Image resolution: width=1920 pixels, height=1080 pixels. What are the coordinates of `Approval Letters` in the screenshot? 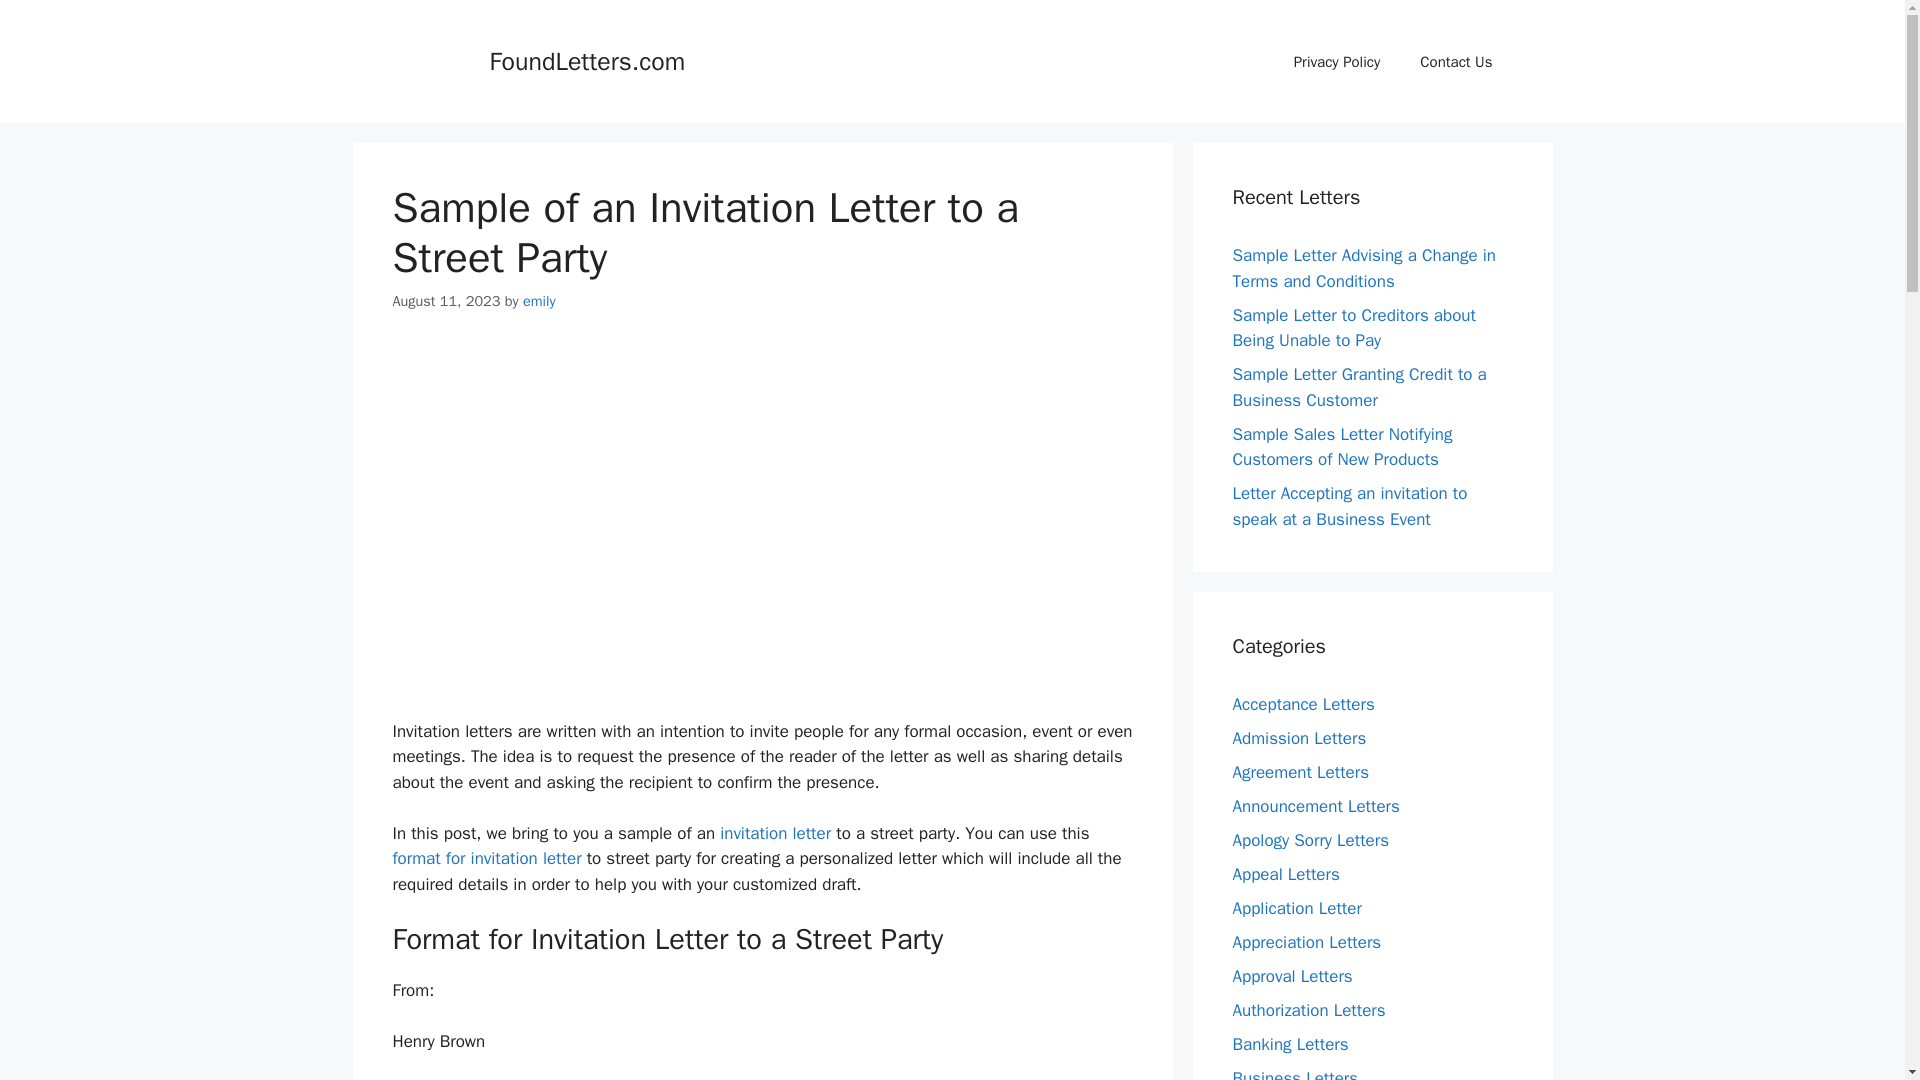 It's located at (1292, 976).